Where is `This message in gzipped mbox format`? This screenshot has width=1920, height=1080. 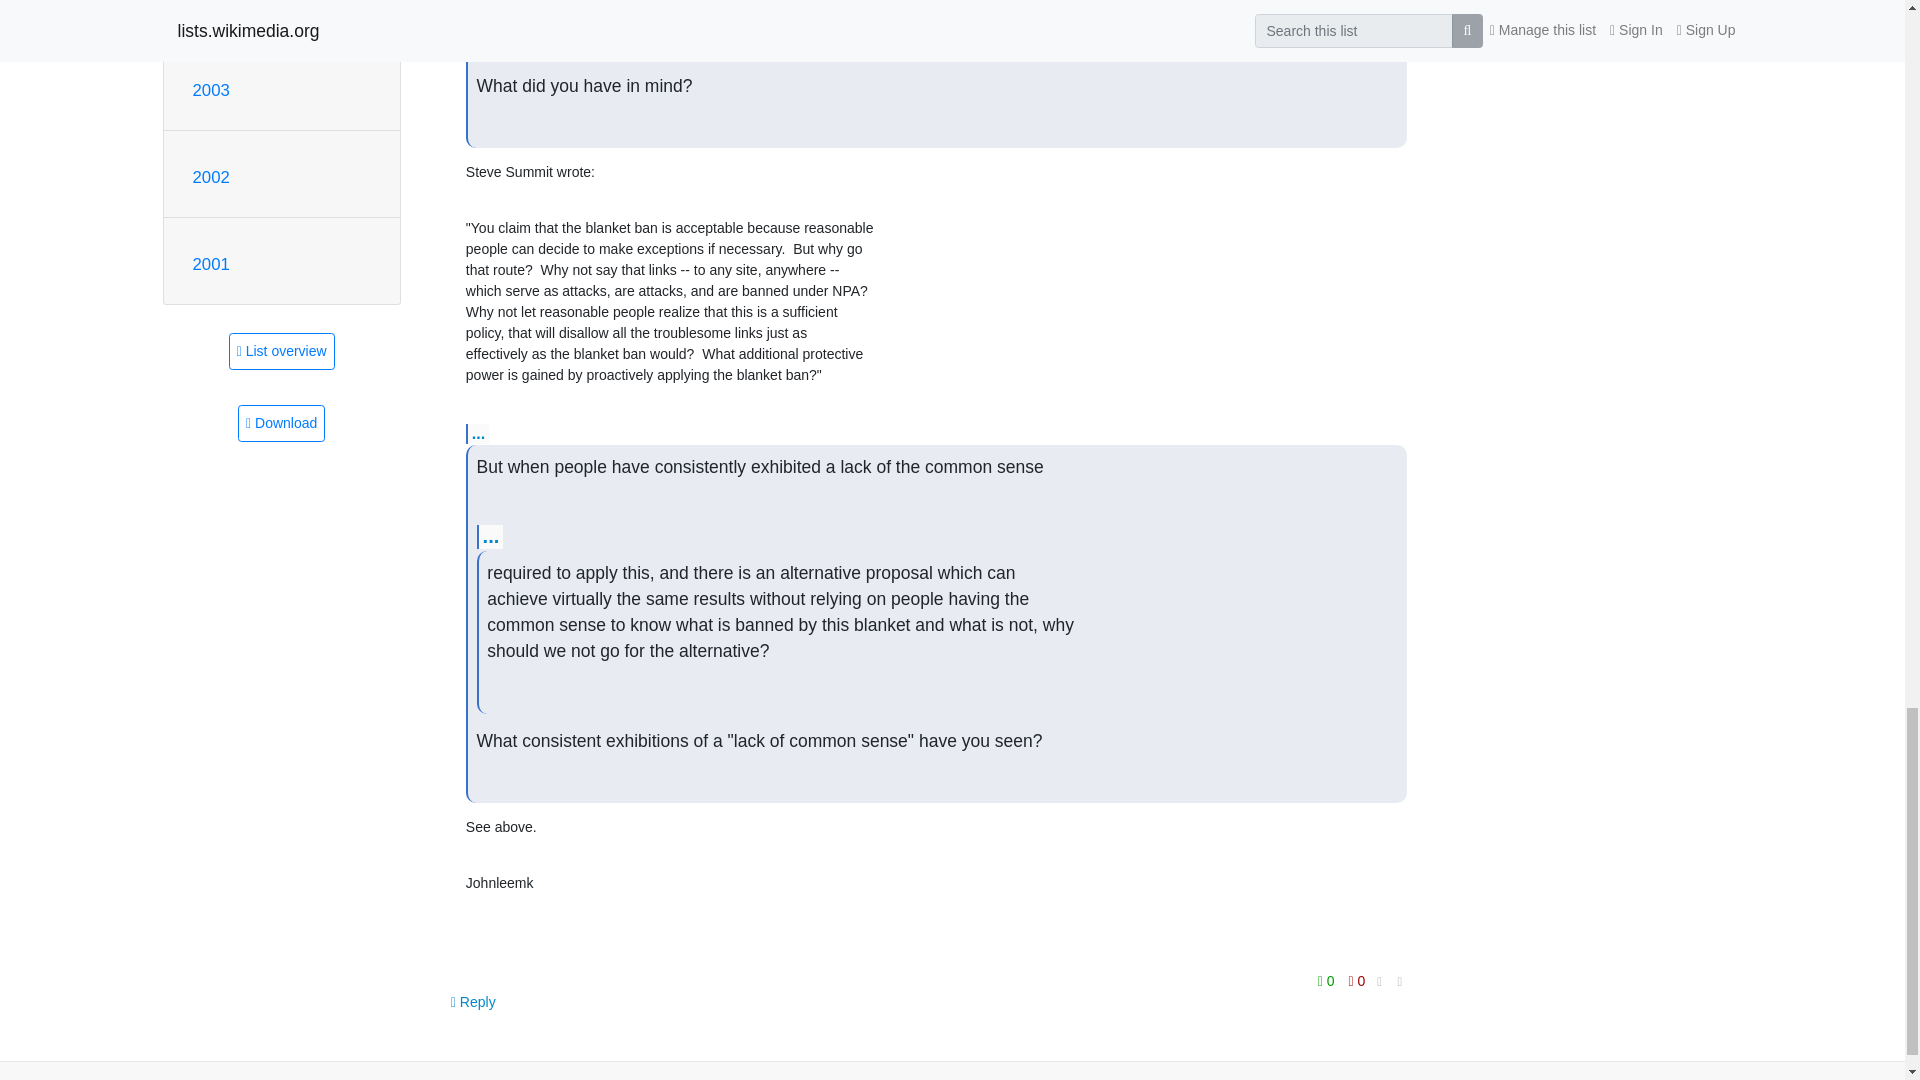 This message in gzipped mbox format is located at coordinates (281, 423).